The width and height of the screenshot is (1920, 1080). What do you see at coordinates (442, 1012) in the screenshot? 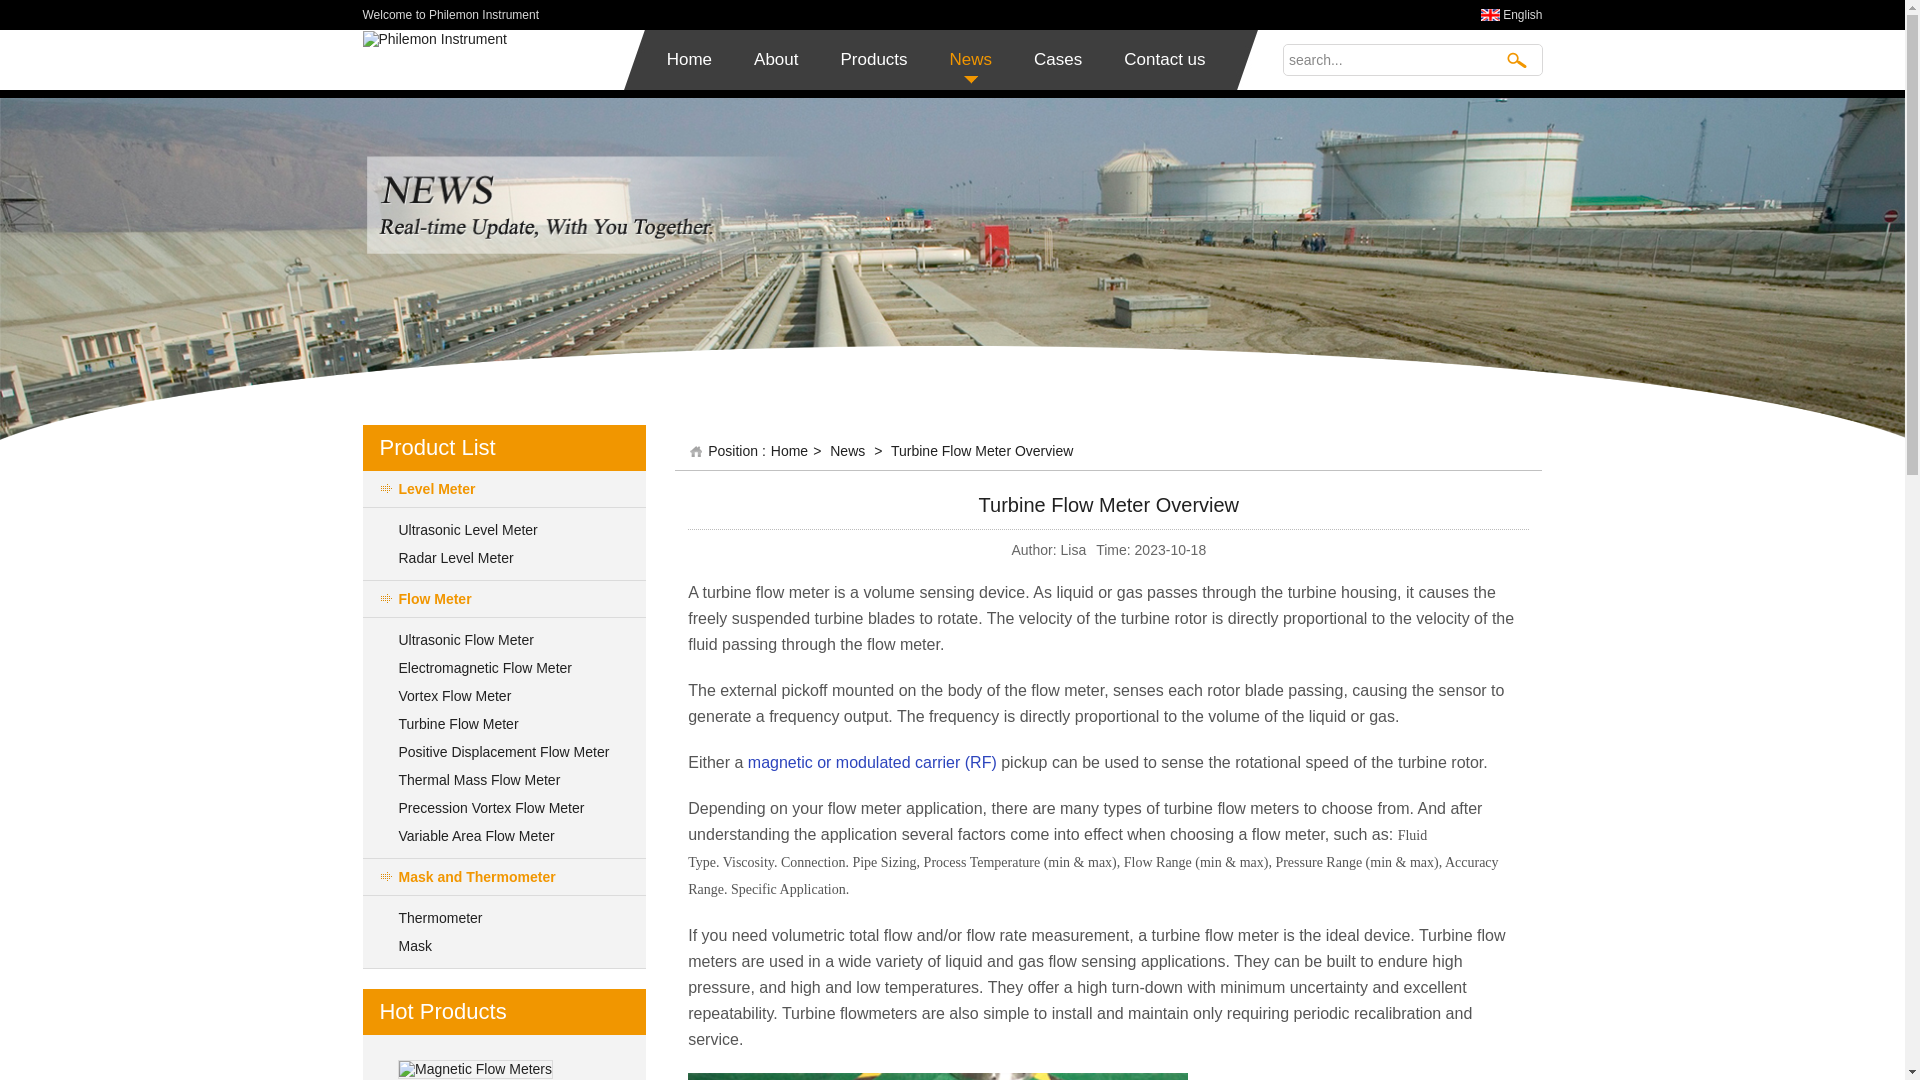
I see `Hot Products` at bounding box center [442, 1012].